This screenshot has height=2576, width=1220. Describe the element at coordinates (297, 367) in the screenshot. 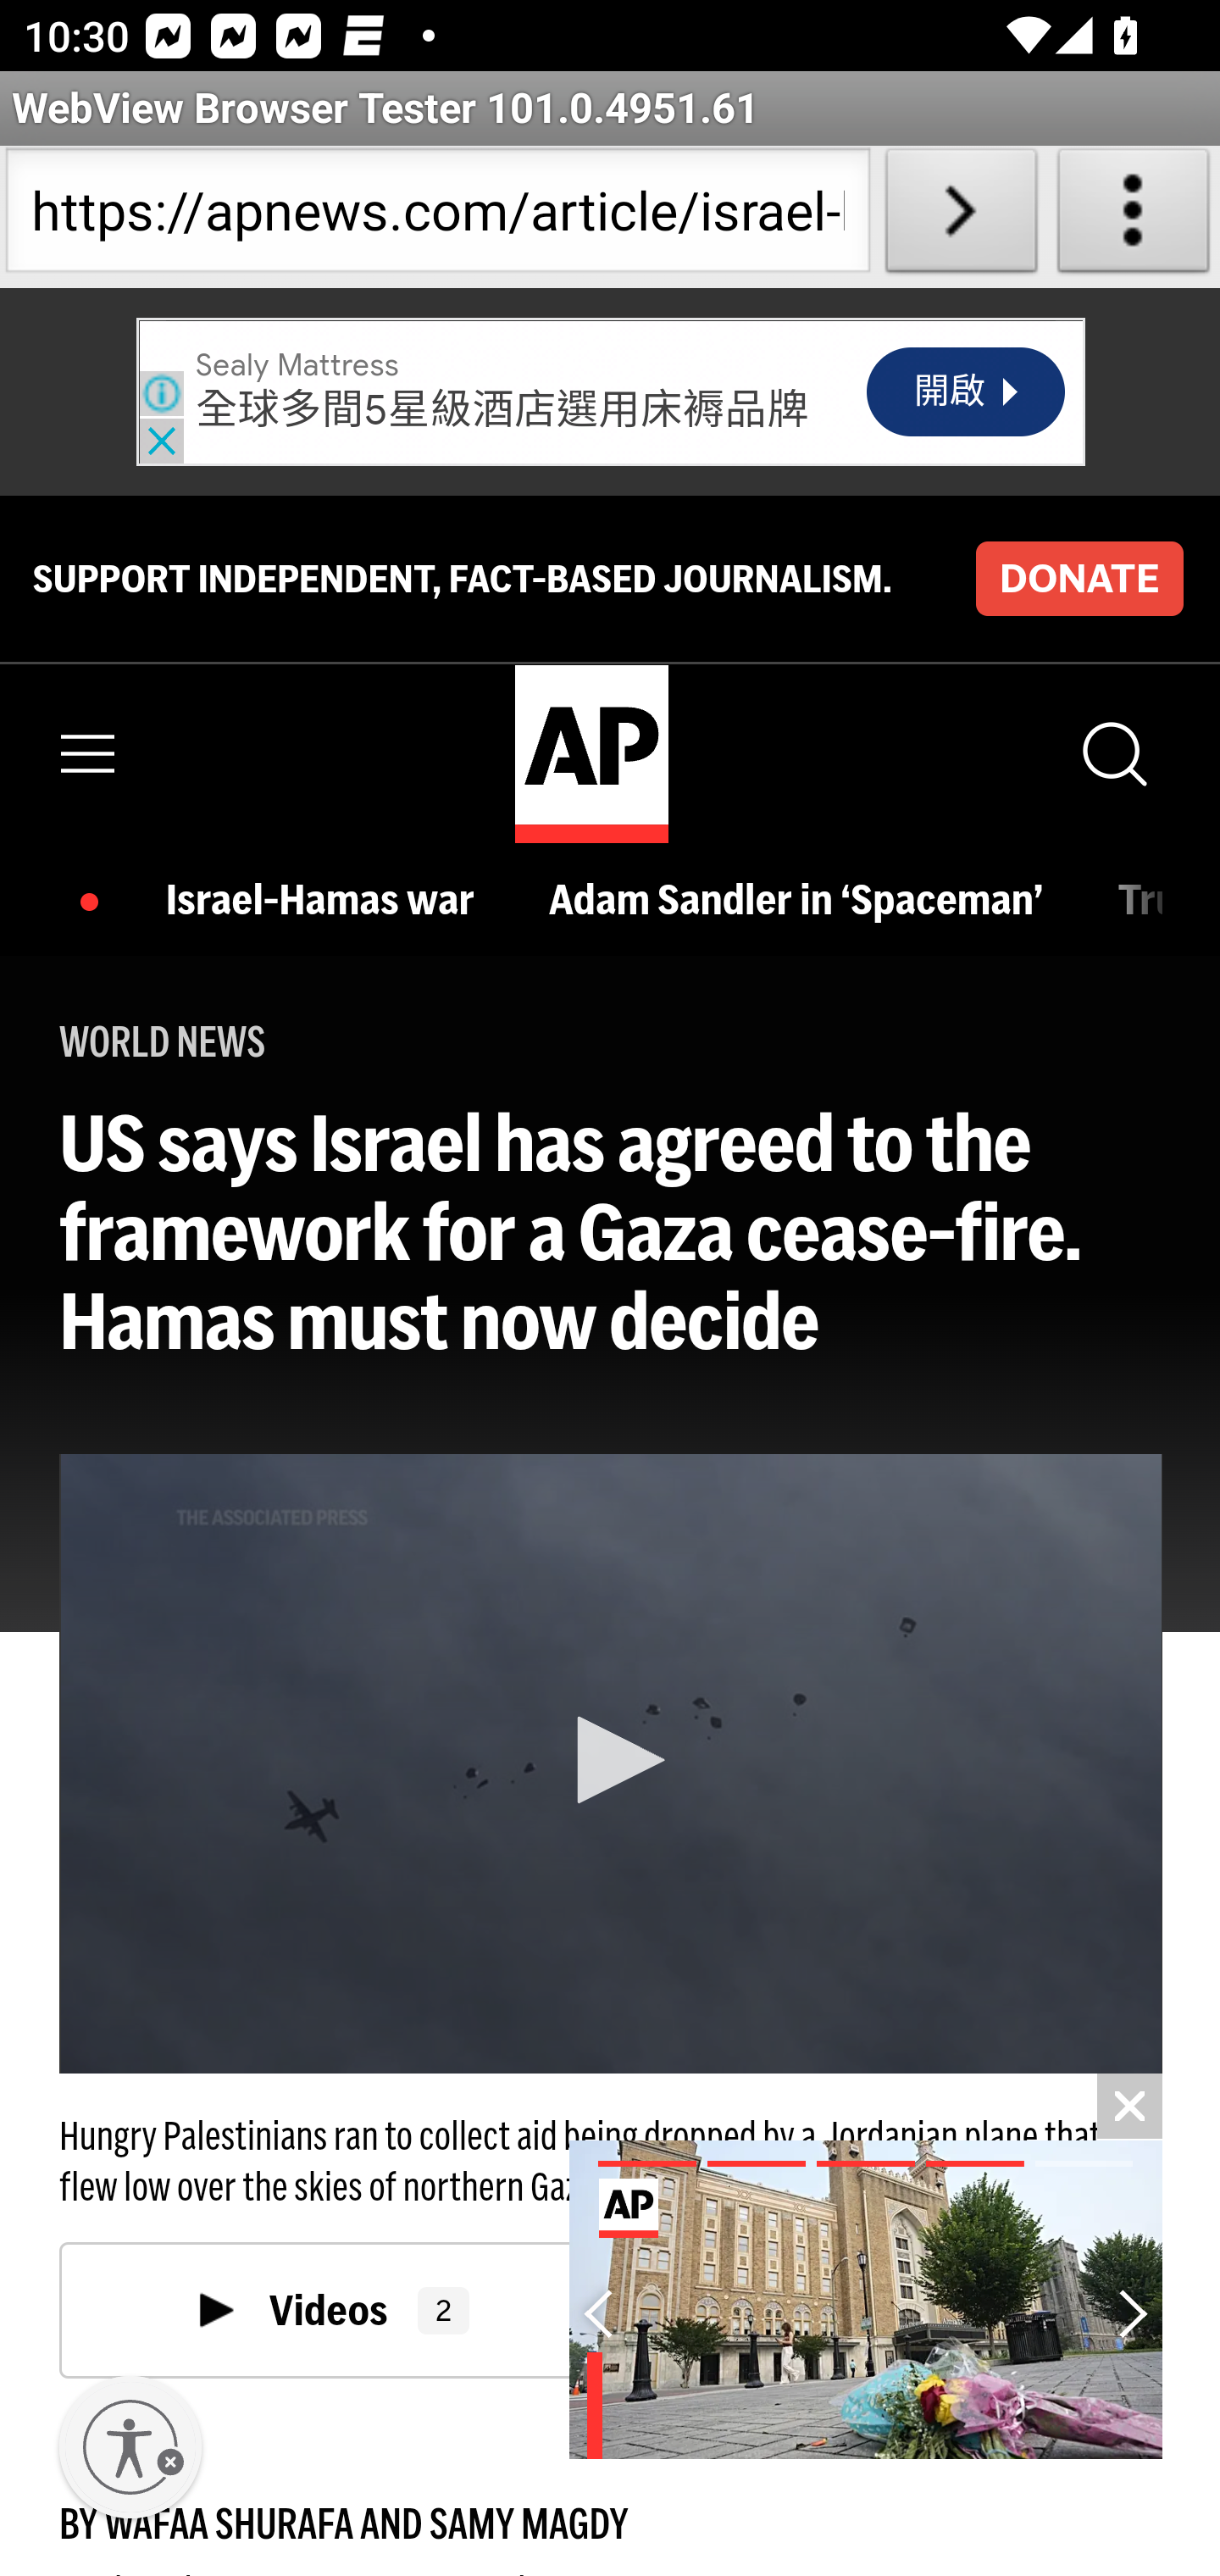

I see `Sealy Mattress` at that location.